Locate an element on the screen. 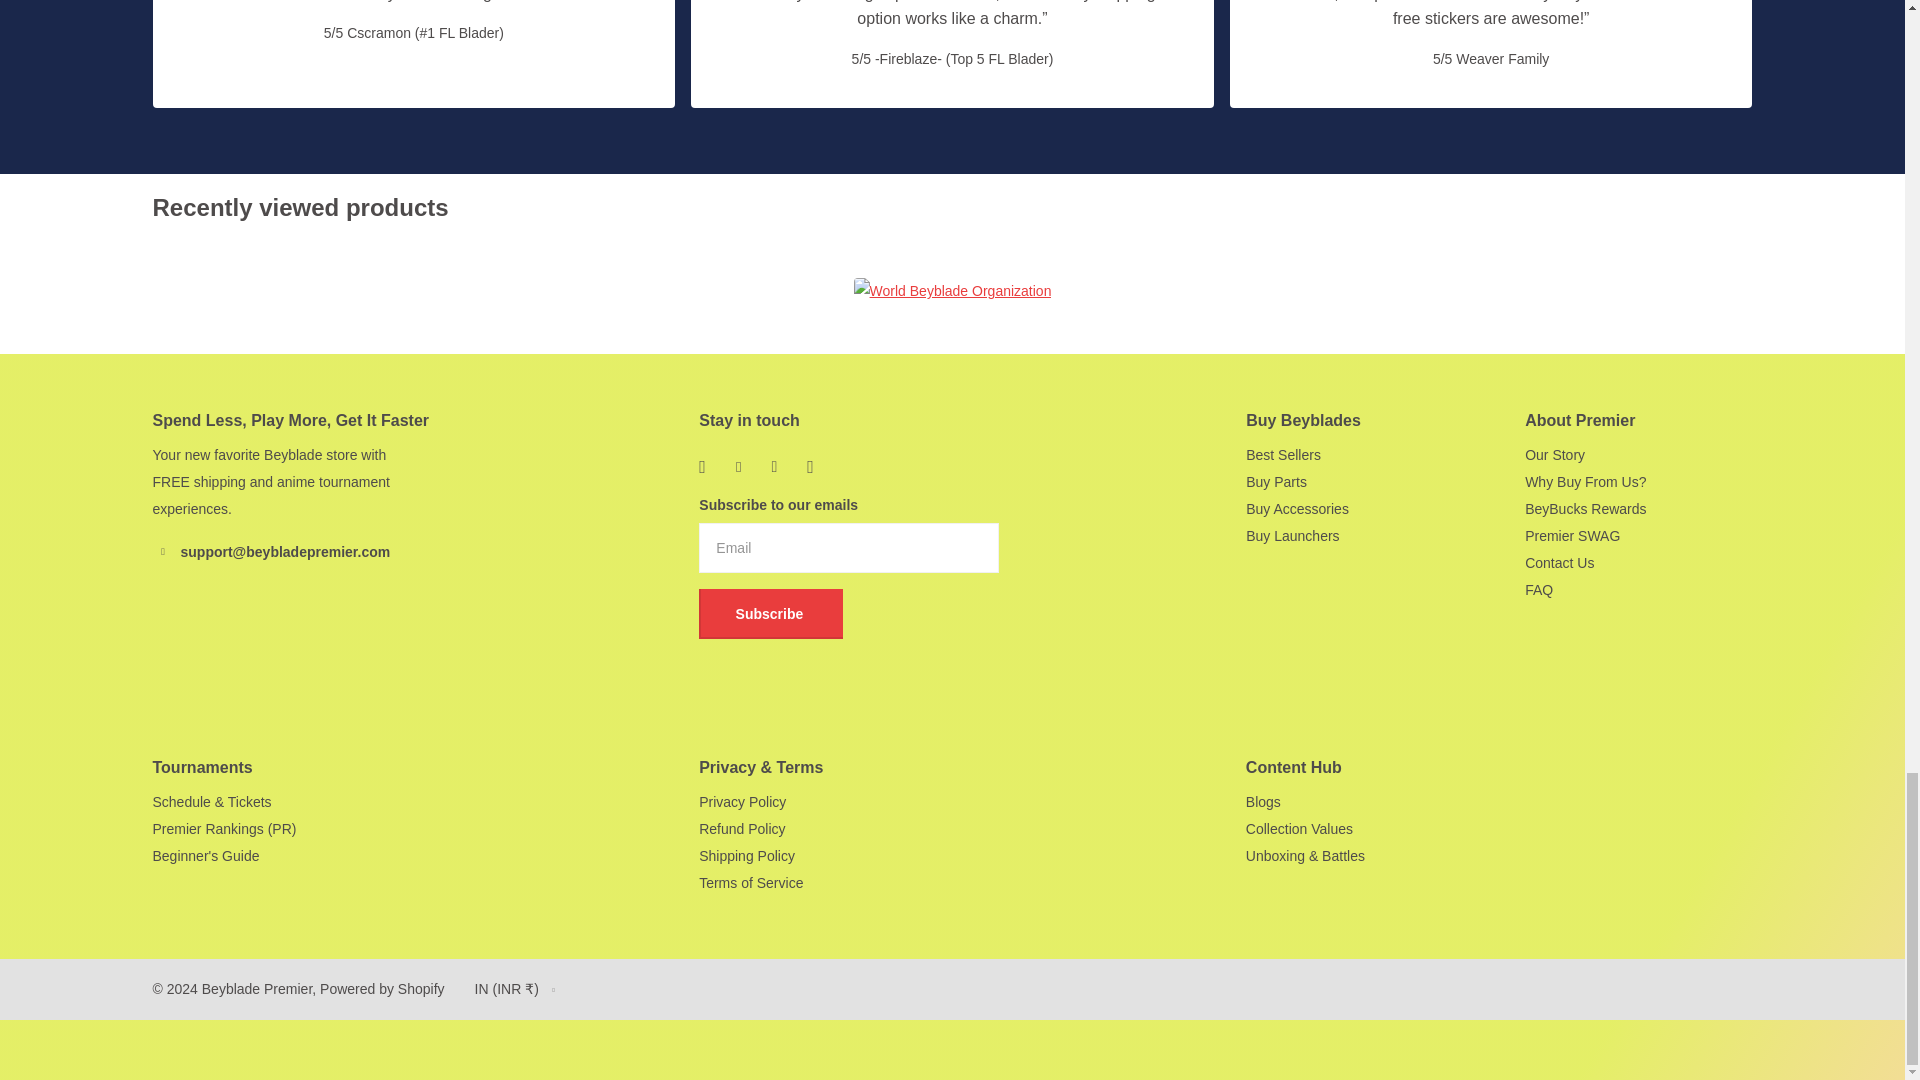 The width and height of the screenshot is (1920, 1080). Best Sellers is located at coordinates (1283, 455).